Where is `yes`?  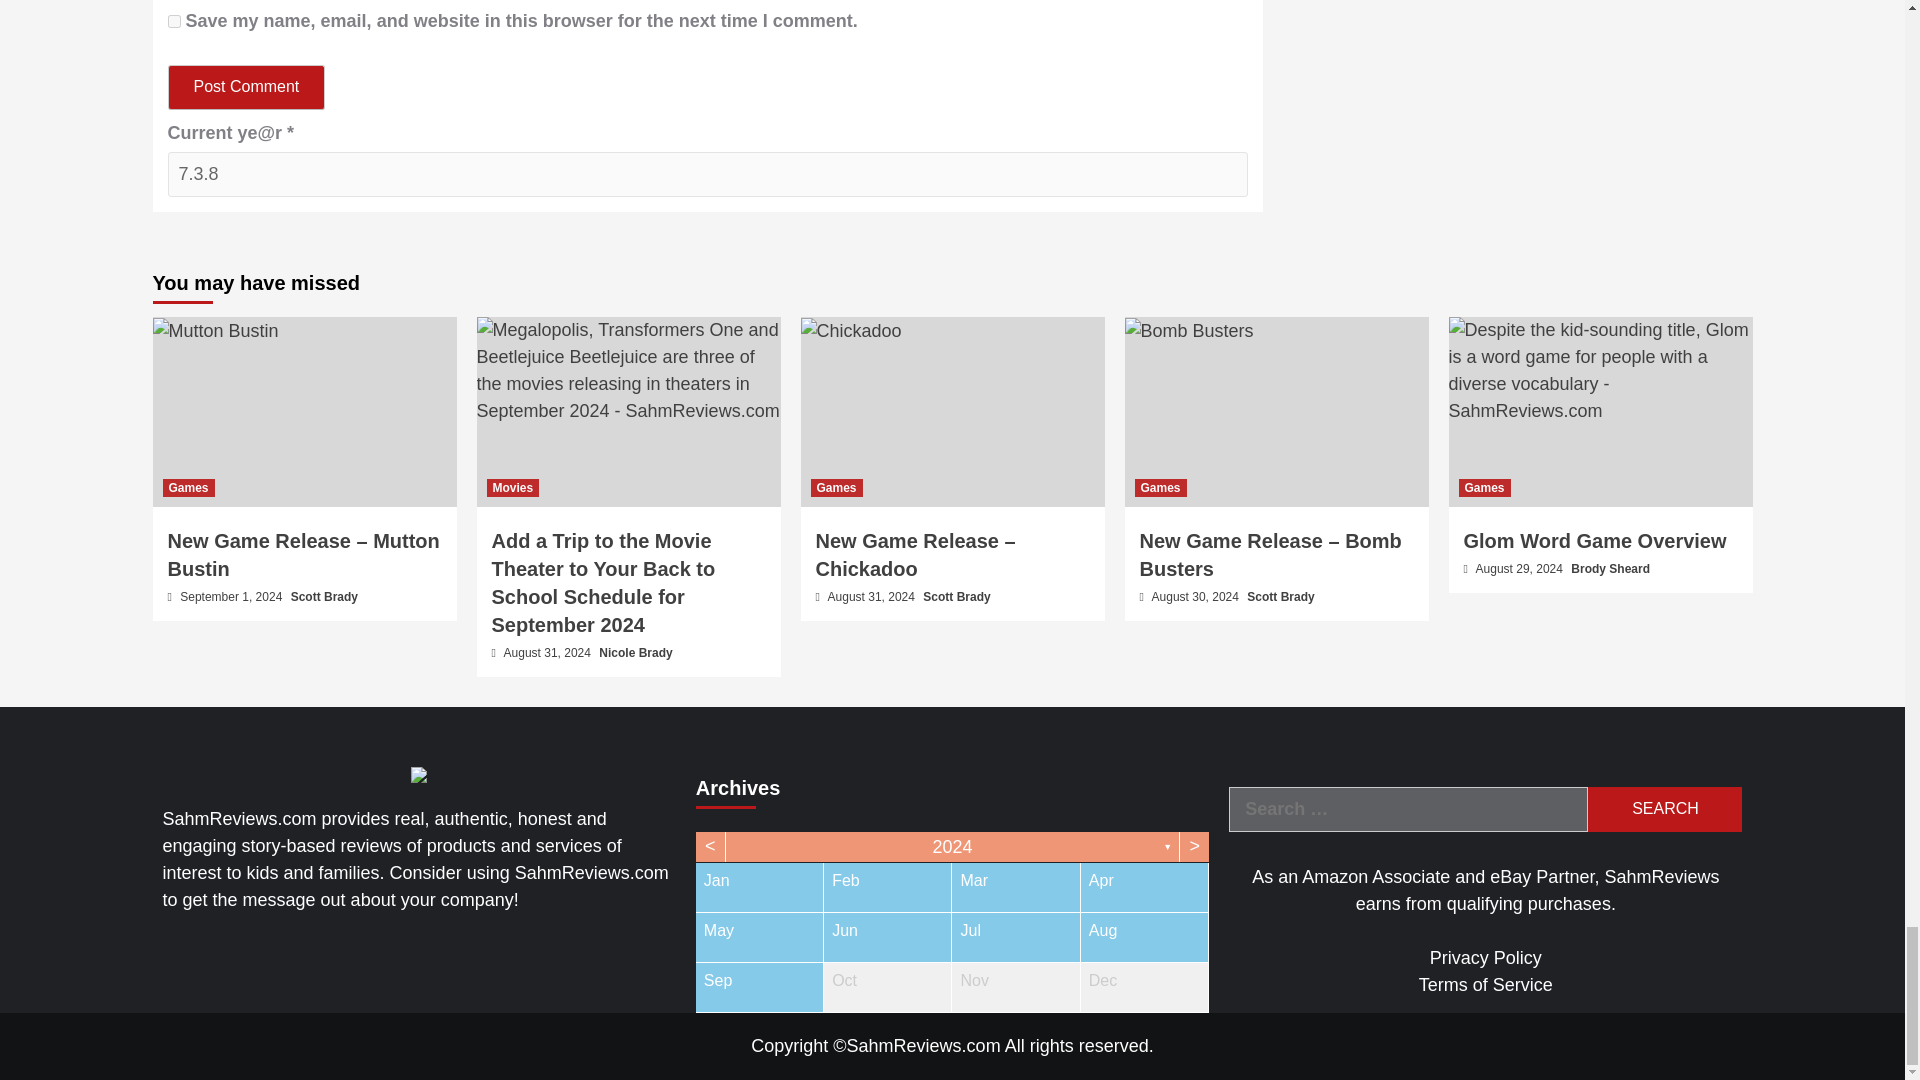 yes is located at coordinates (174, 22).